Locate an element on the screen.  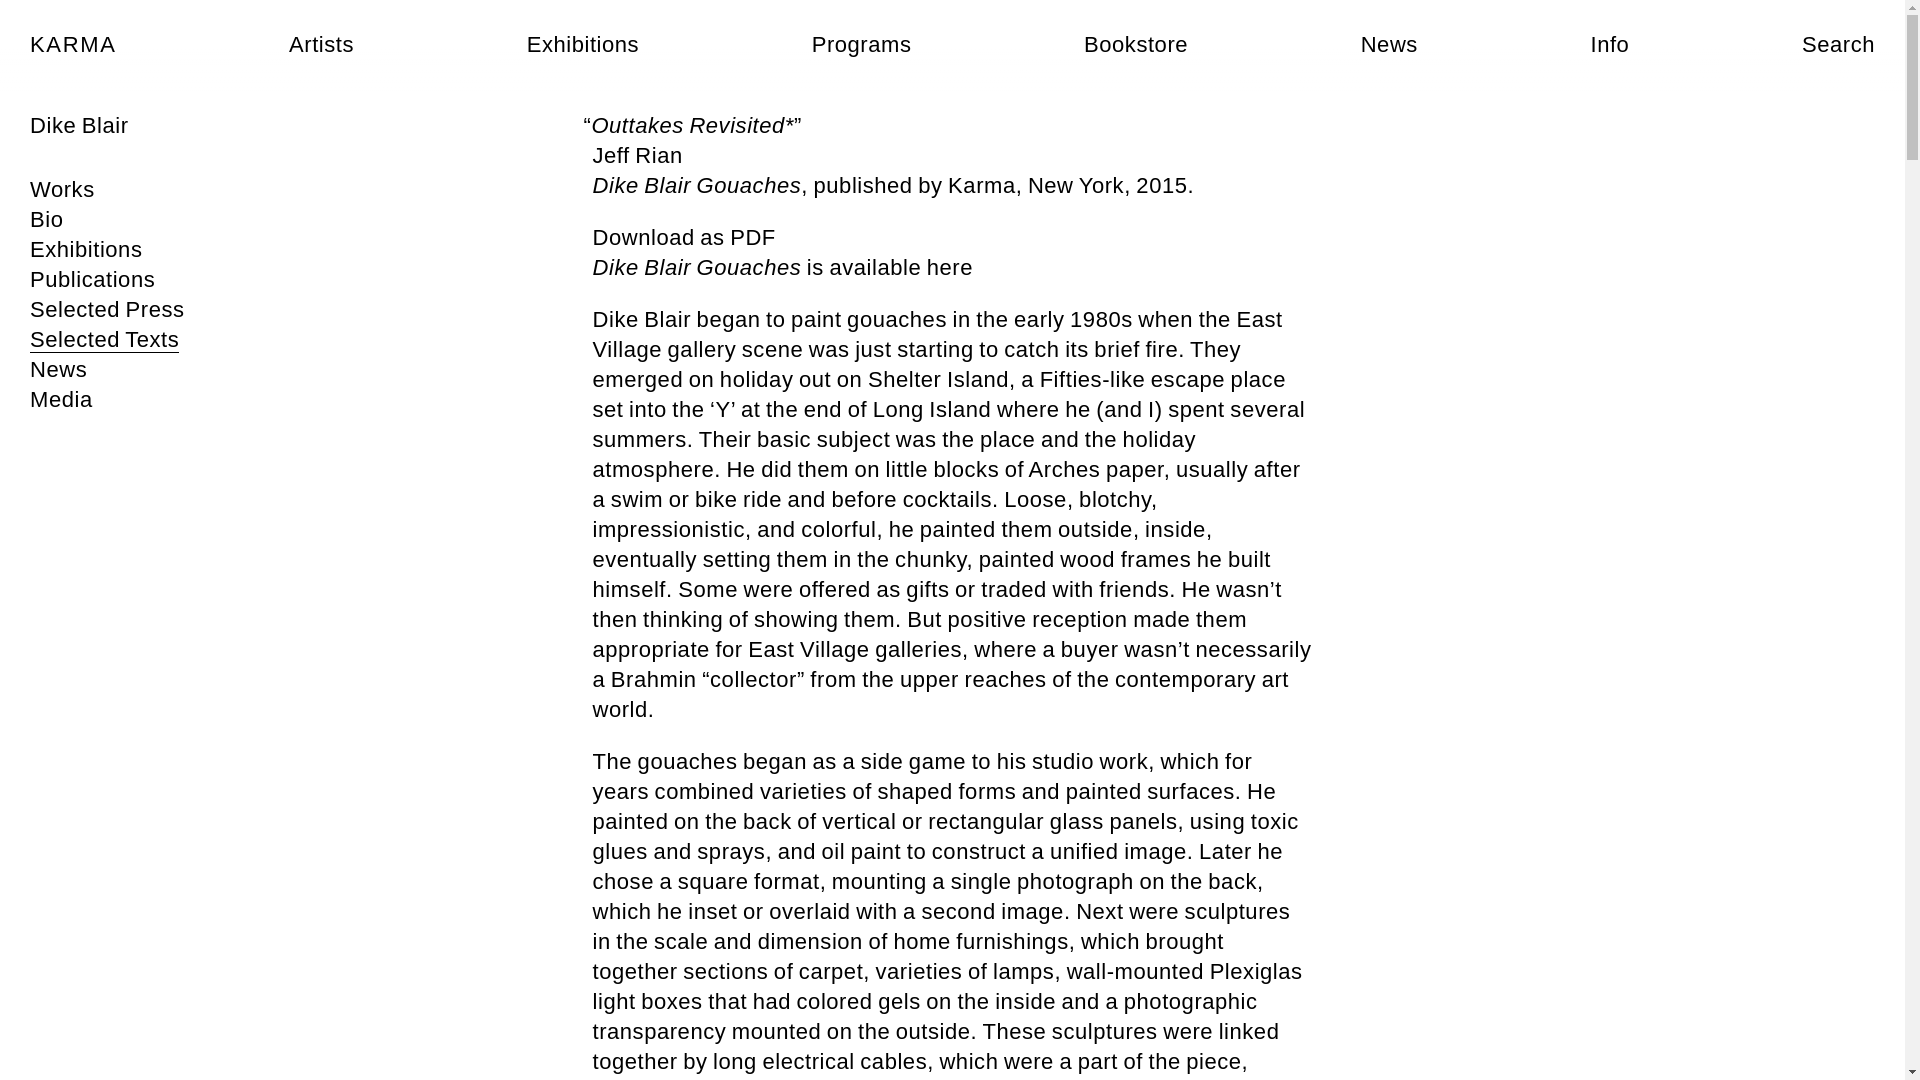
KARMA is located at coordinates (74, 45).